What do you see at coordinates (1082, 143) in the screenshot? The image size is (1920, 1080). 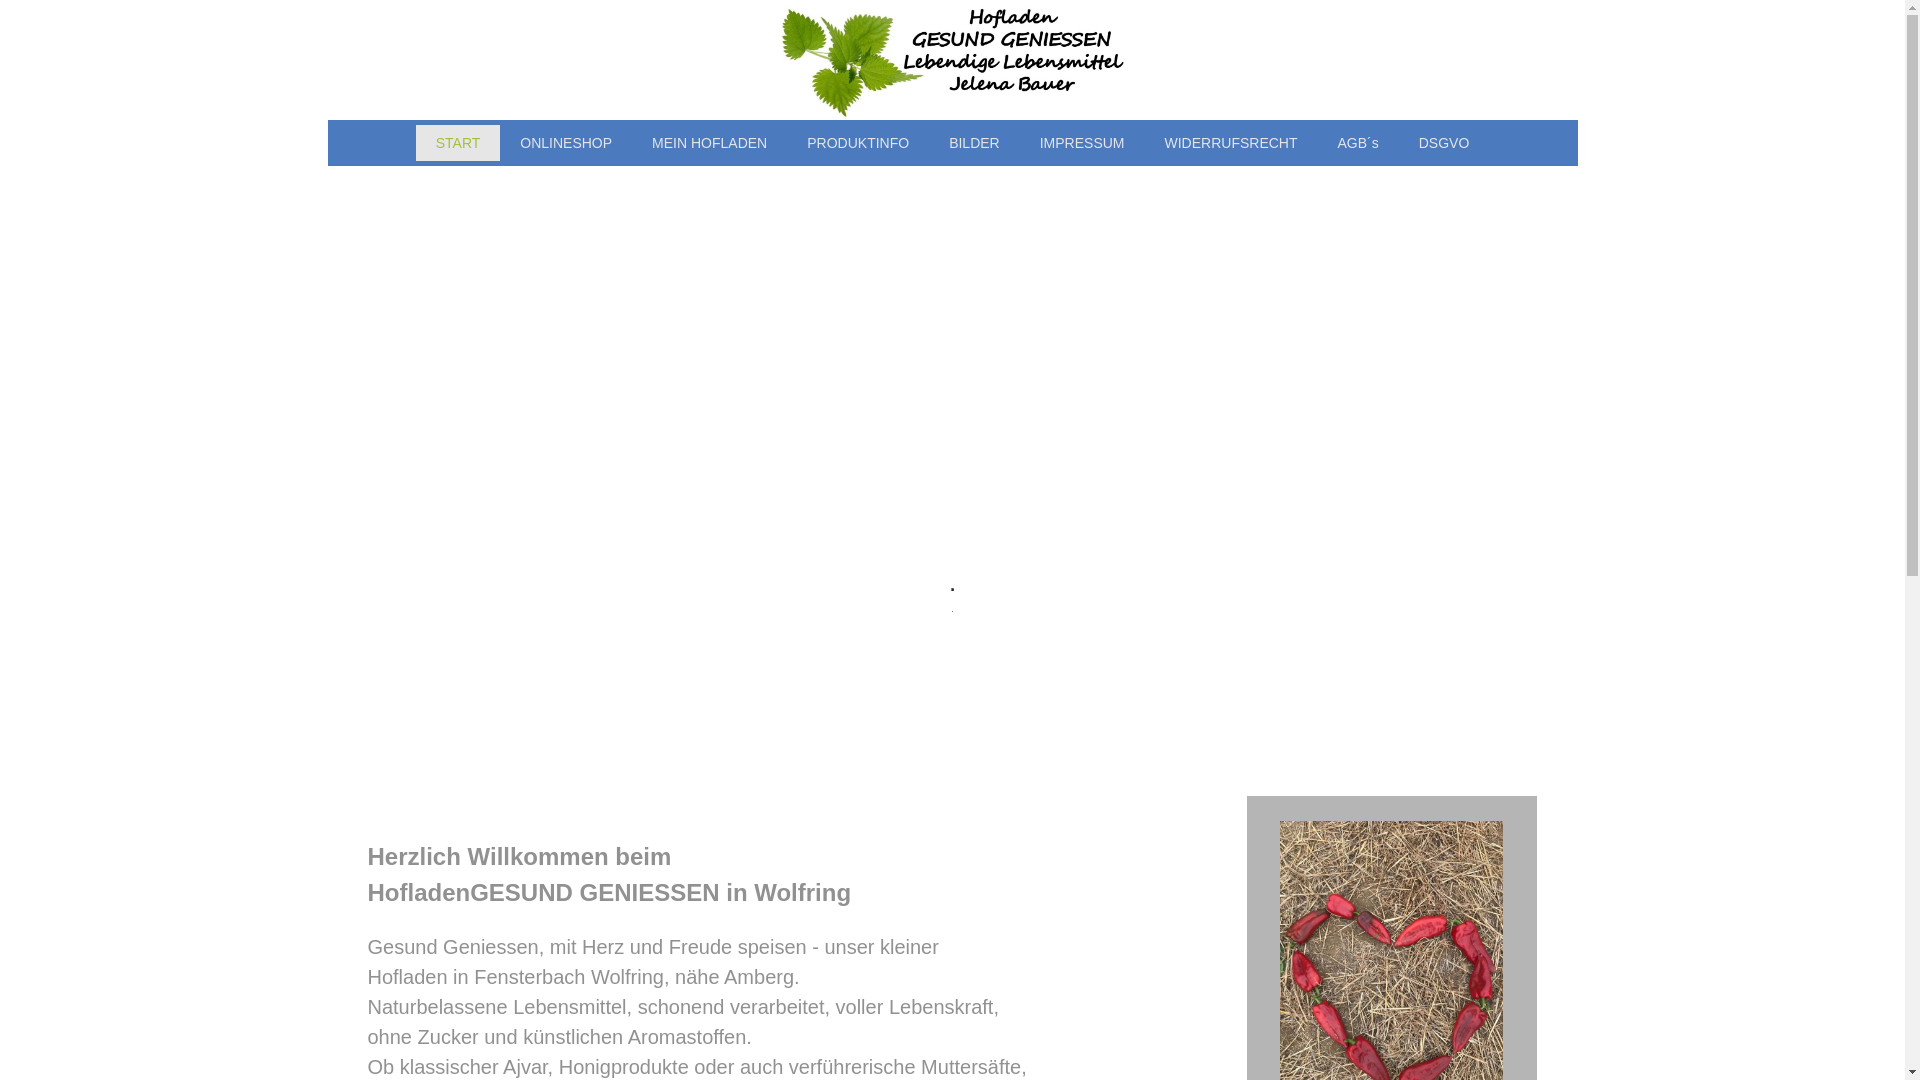 I see `IMPRESSUM` at bounding box center [1082, 143].